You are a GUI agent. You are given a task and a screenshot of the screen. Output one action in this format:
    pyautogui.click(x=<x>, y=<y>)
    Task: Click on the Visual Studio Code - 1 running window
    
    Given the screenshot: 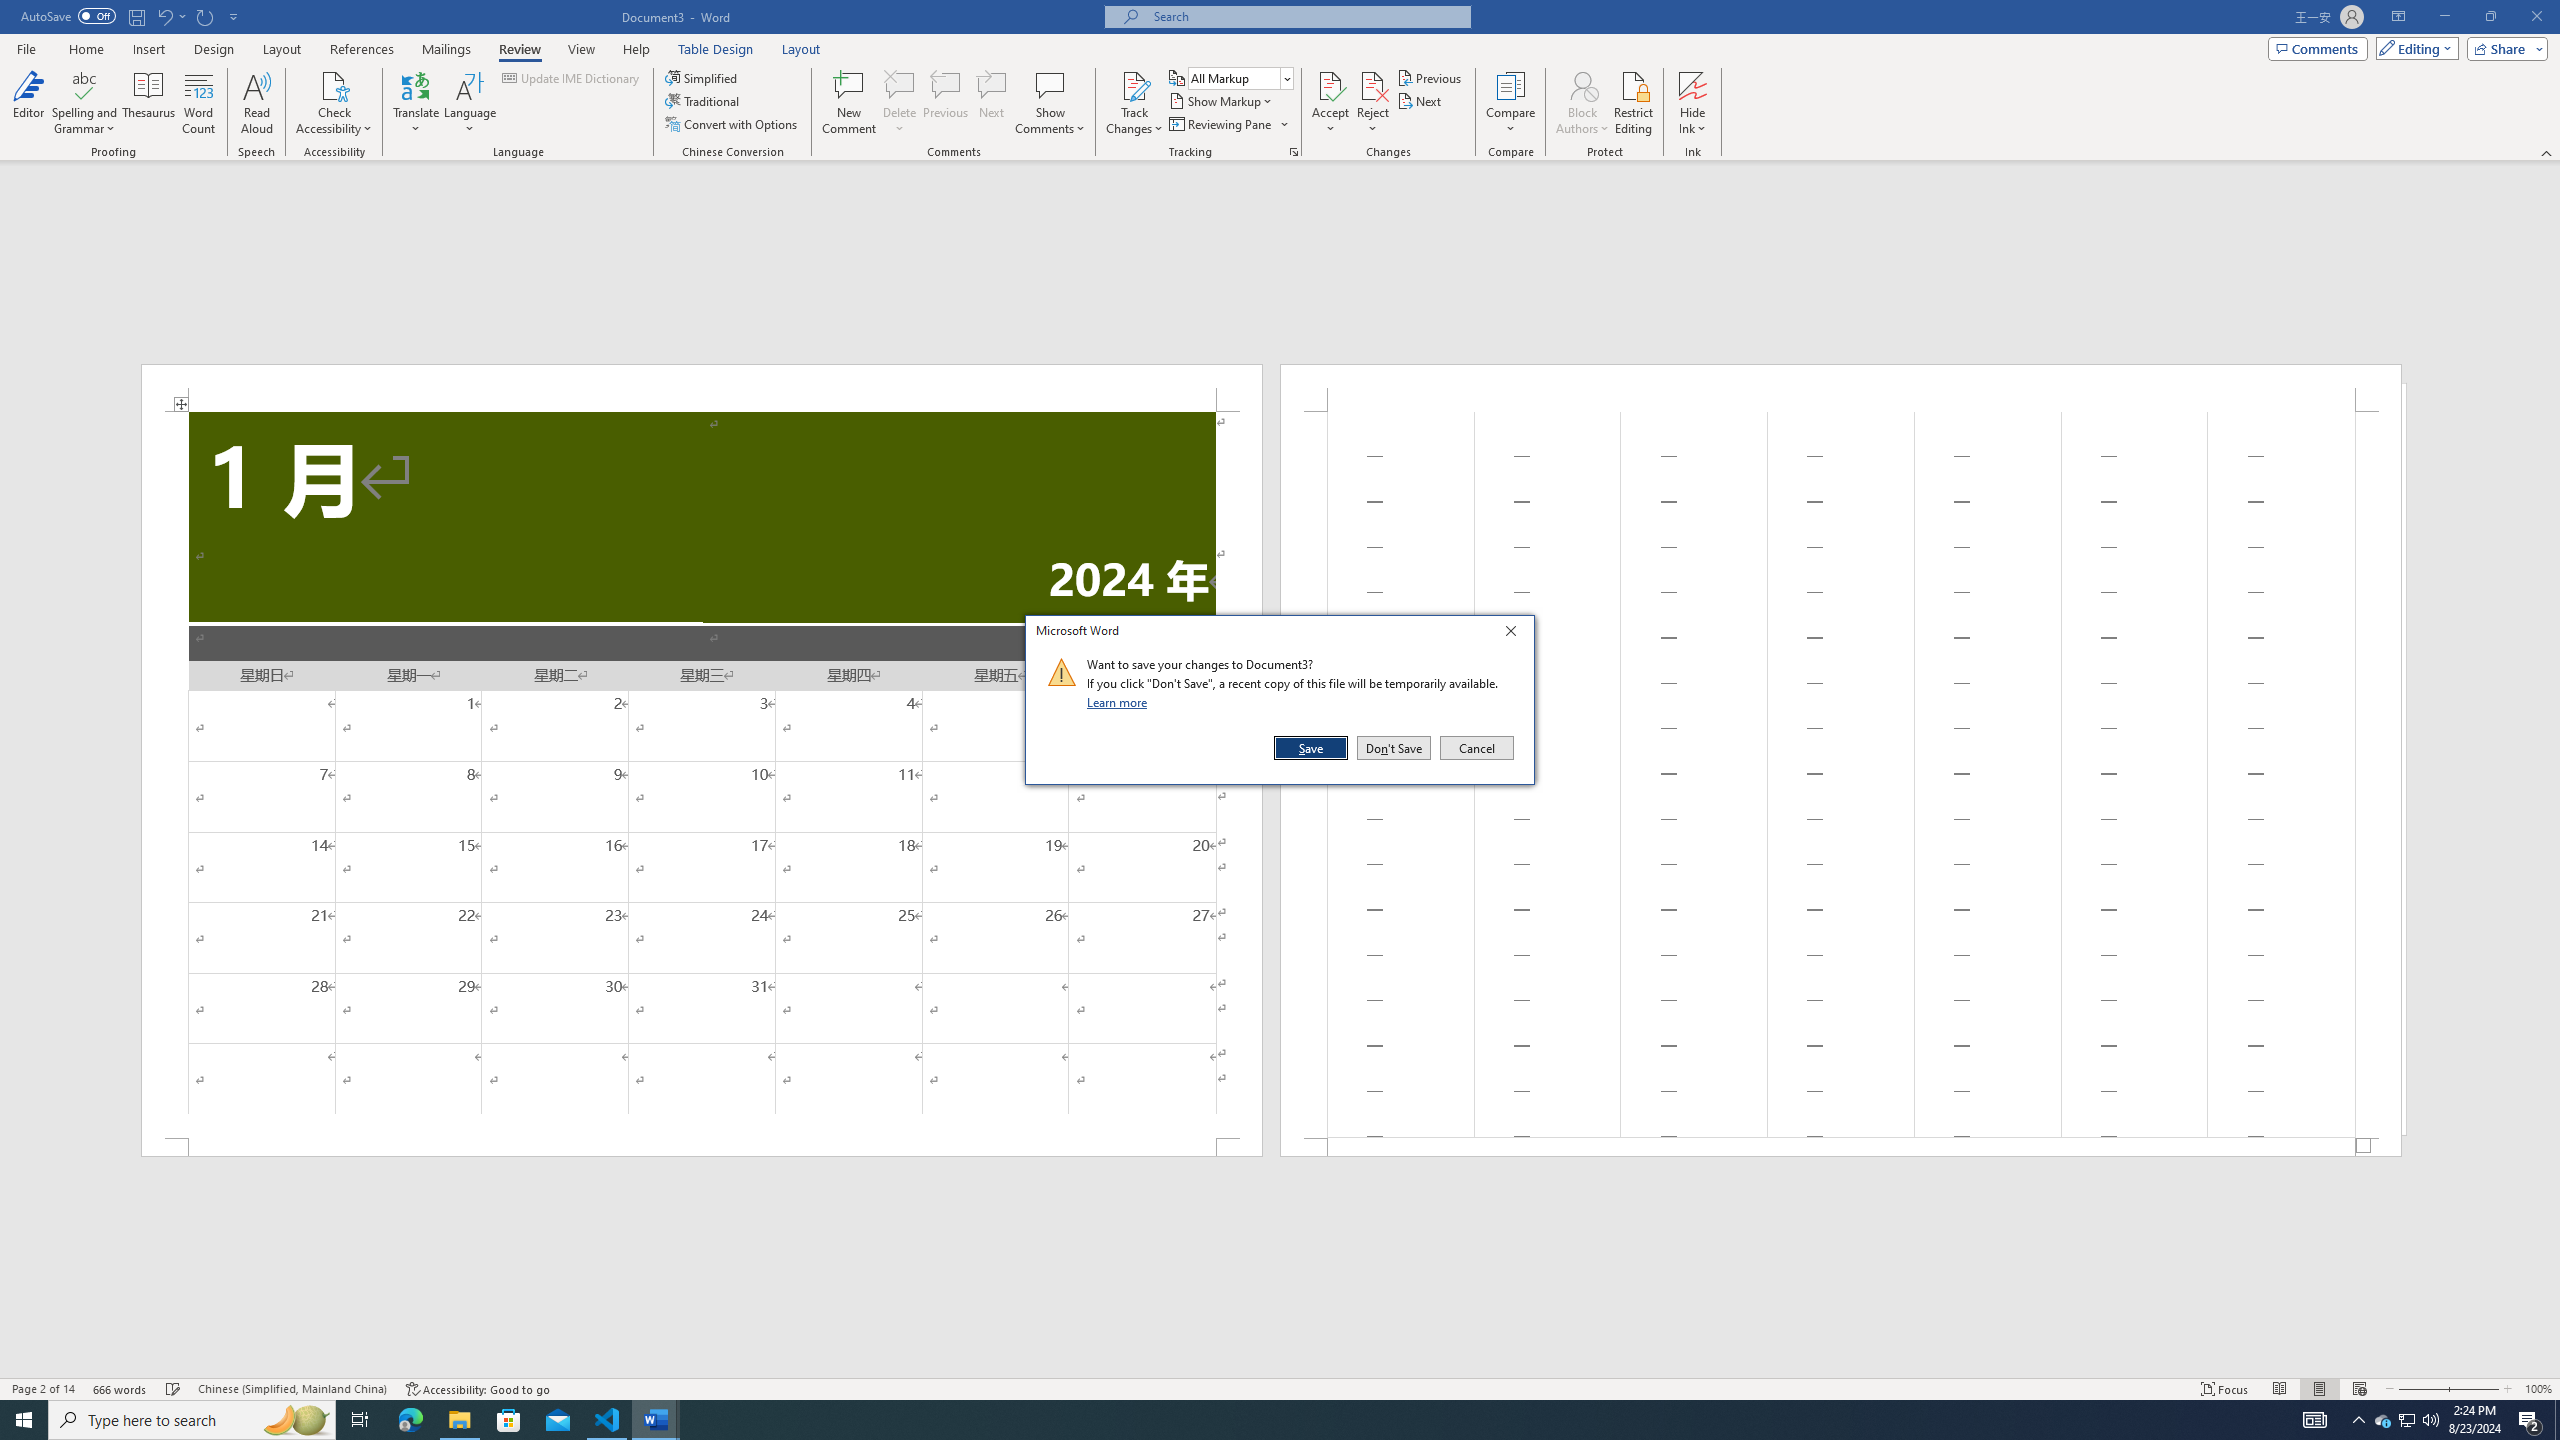 What is the action you would take?
    pyautogui.click(x=2408, y=1420)
    